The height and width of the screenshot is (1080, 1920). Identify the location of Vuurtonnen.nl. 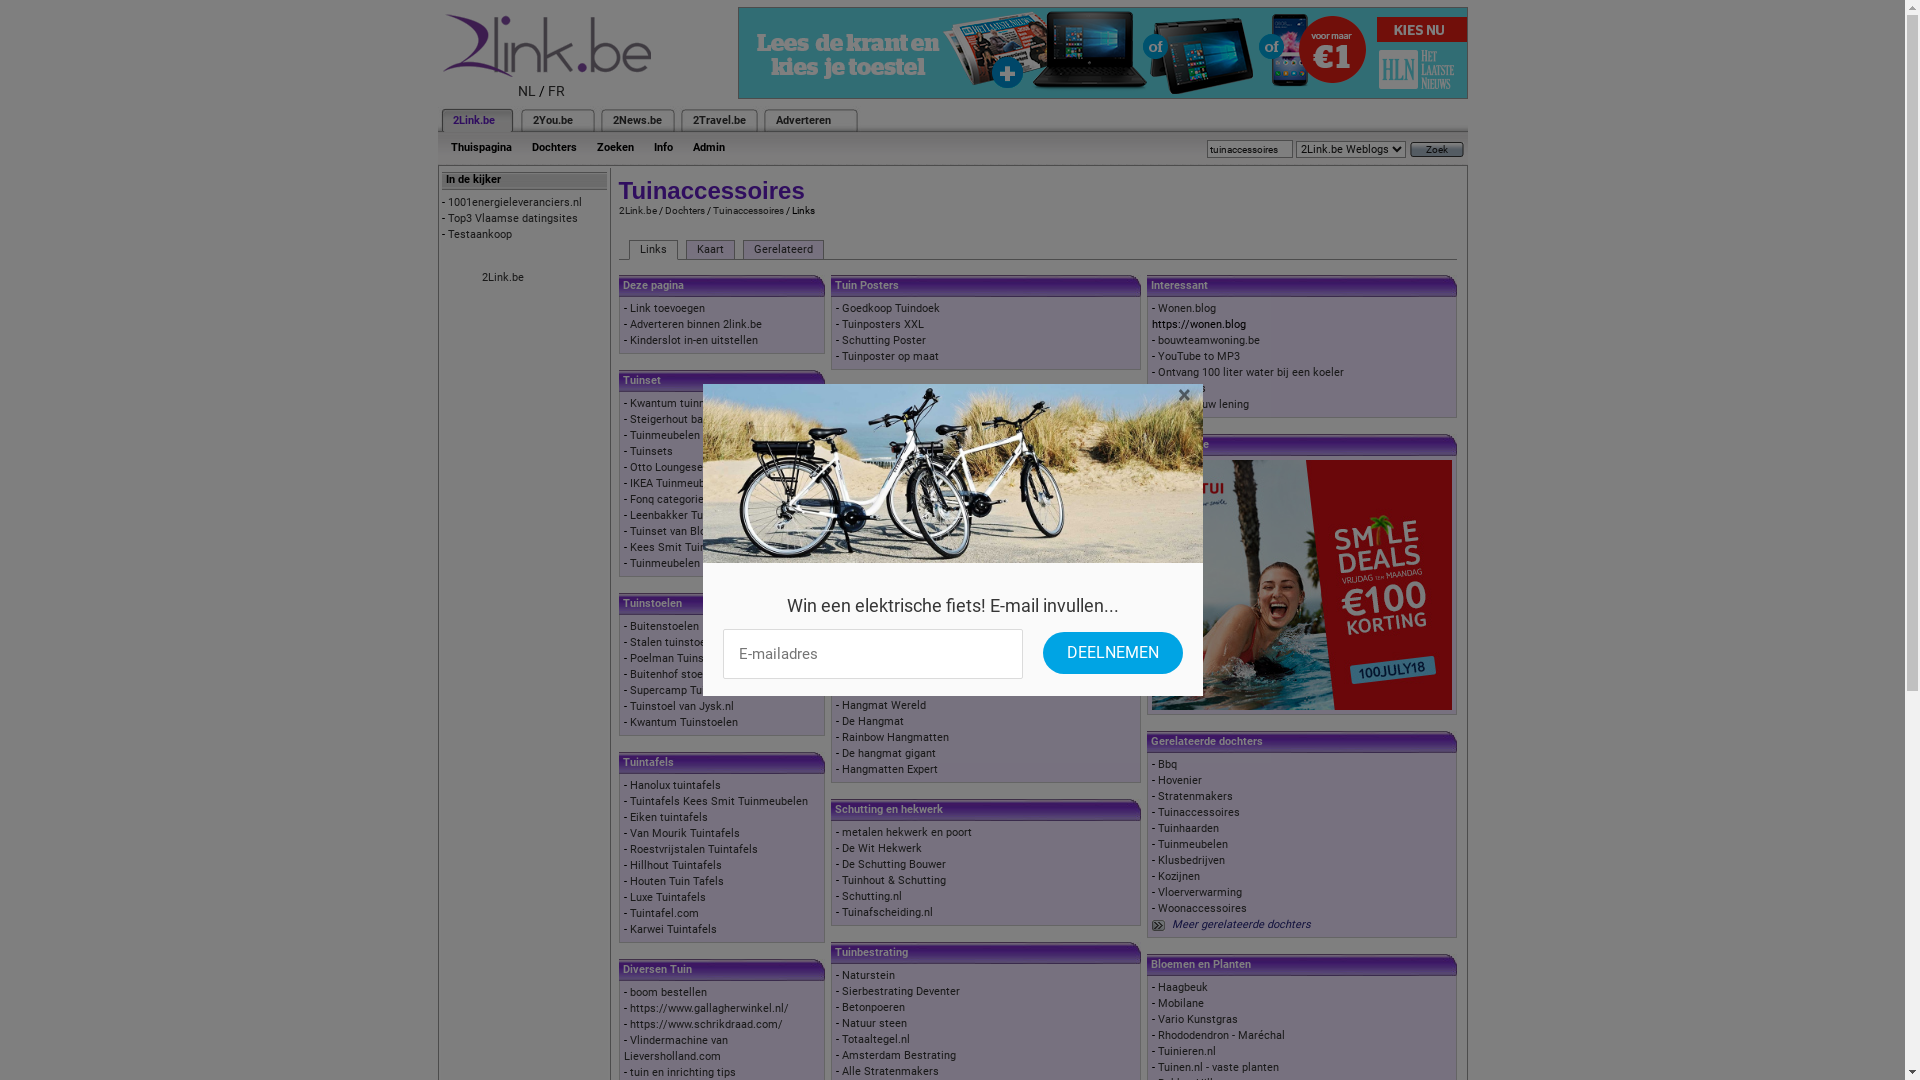
(876, 436).